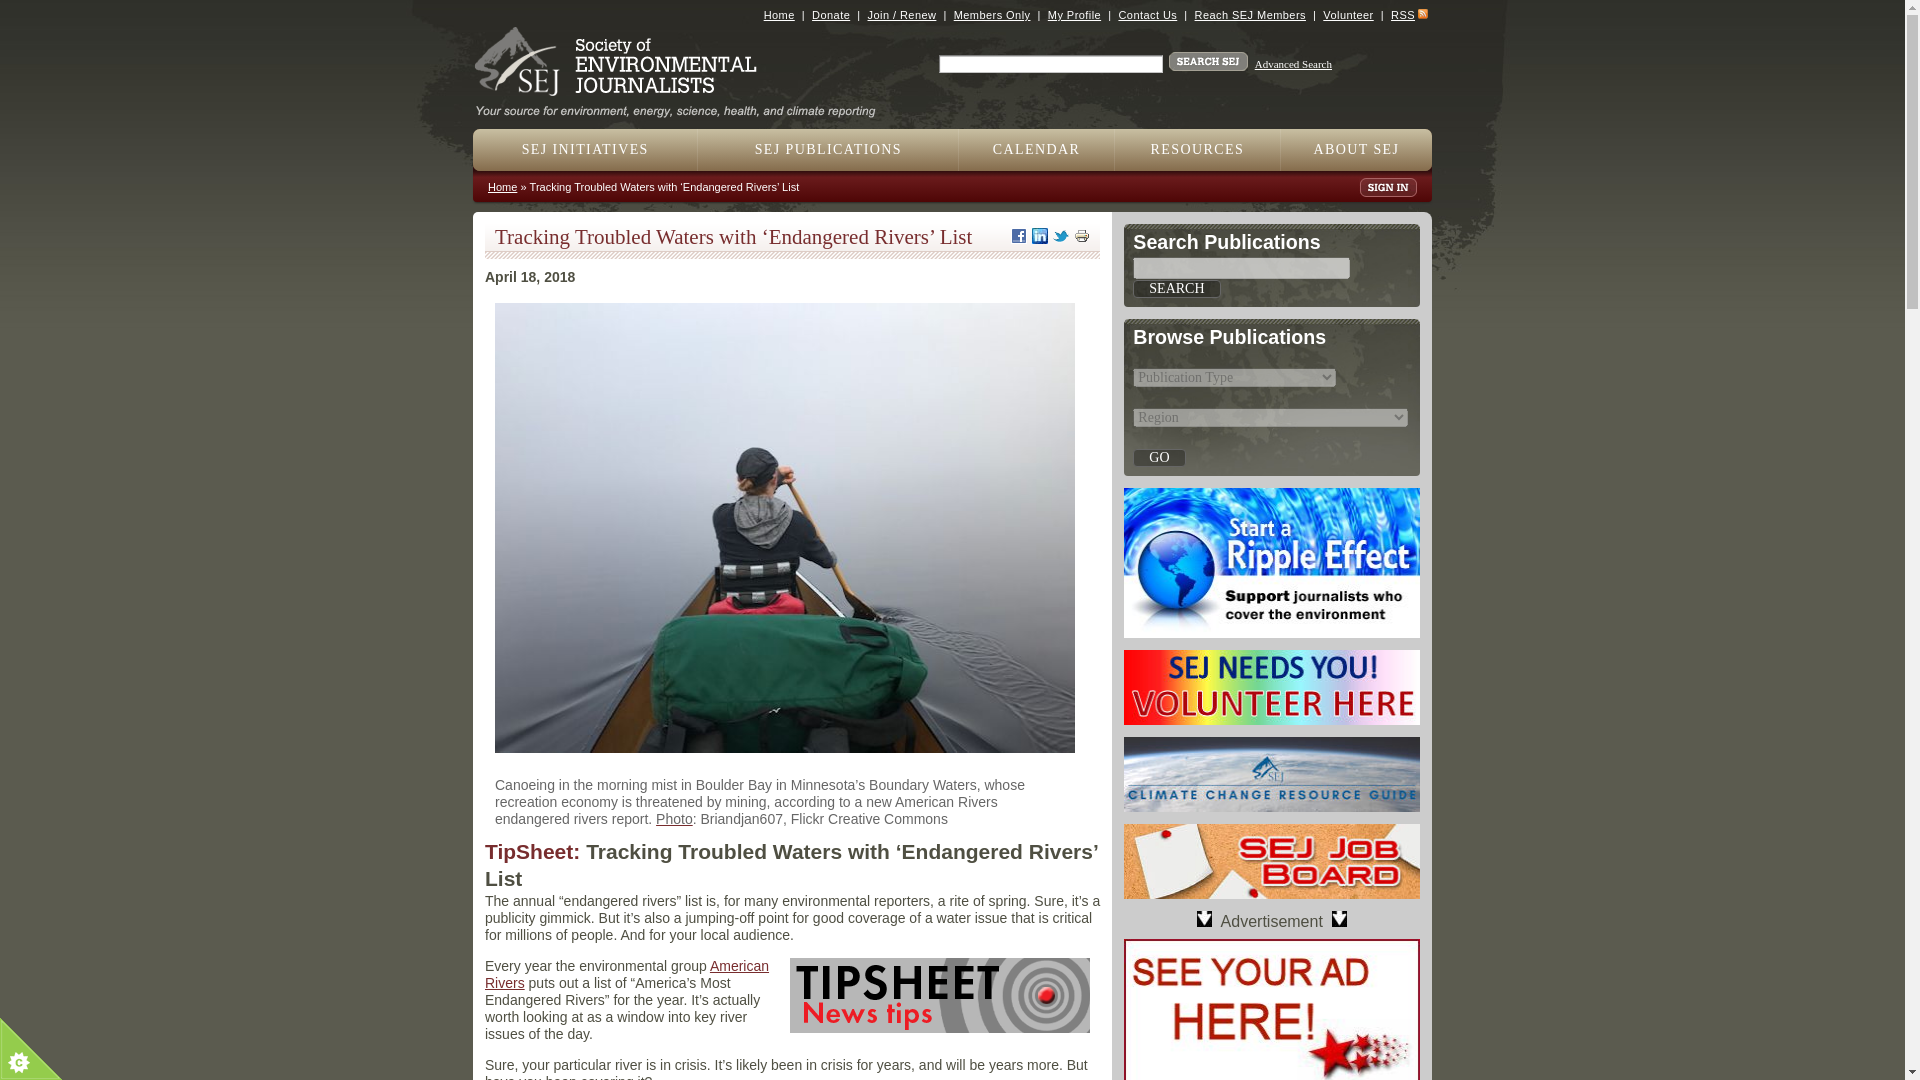 Image resolution: width=1920 pixels, height=1080 pixels. What do you see at coordinates (1250, 14) in the screenshot?
I see `Reach SEJ Members` at bounding box center [1250, 14].